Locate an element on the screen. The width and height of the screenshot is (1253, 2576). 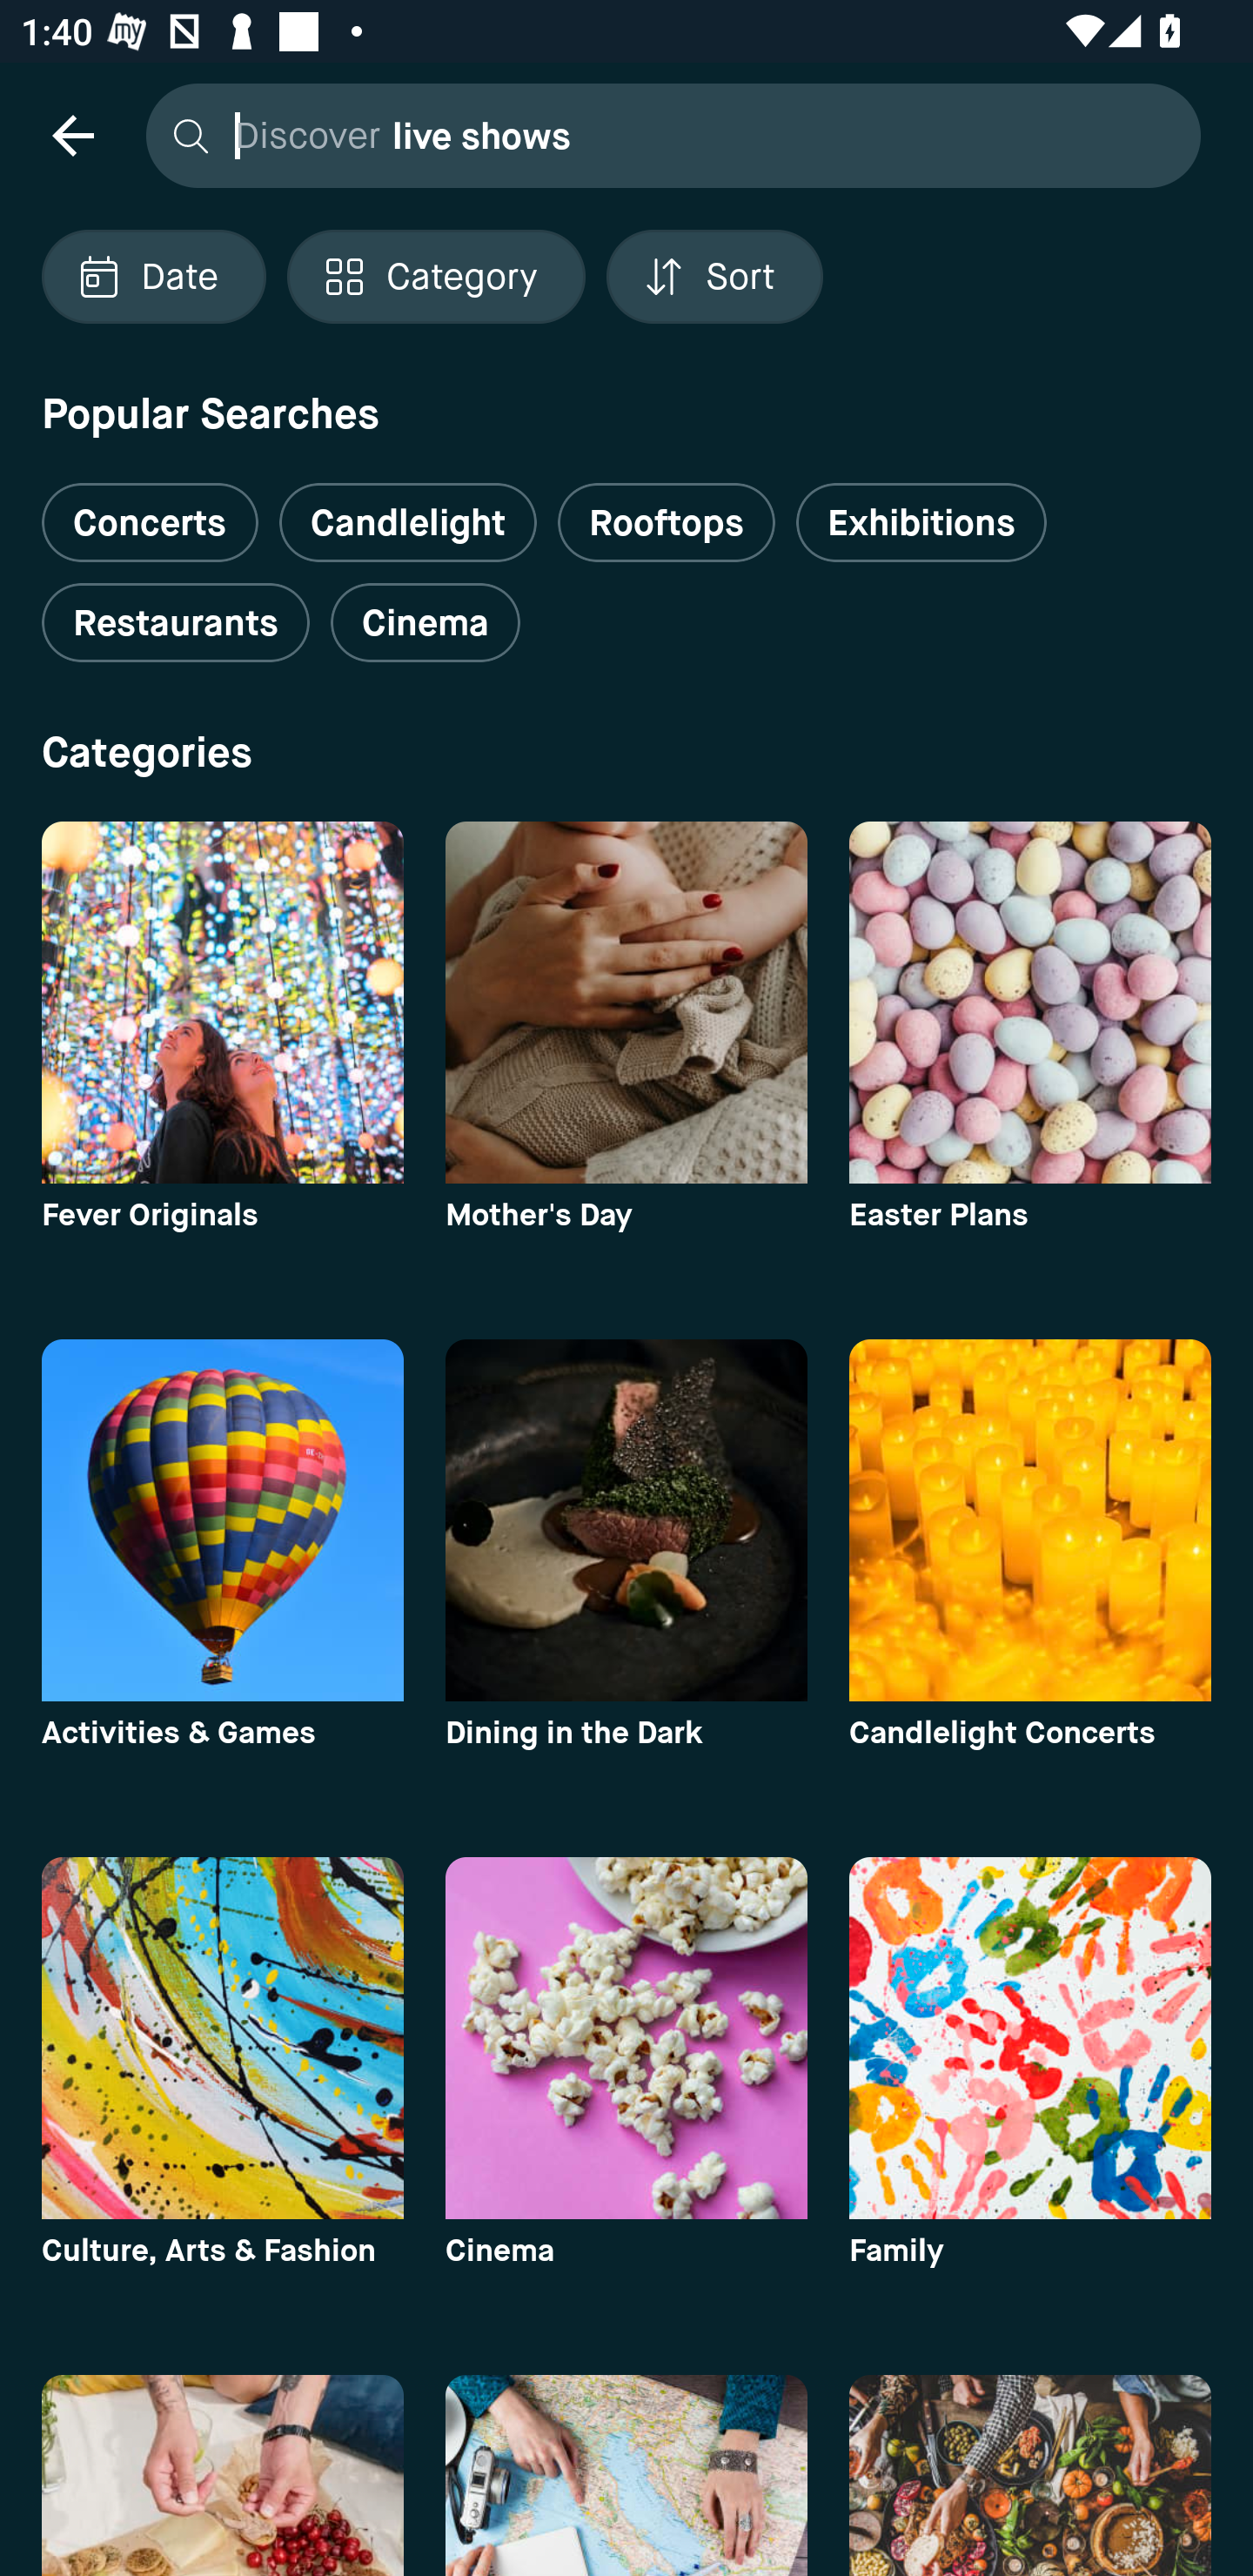
Concerts is located at coordinates (150, 511).